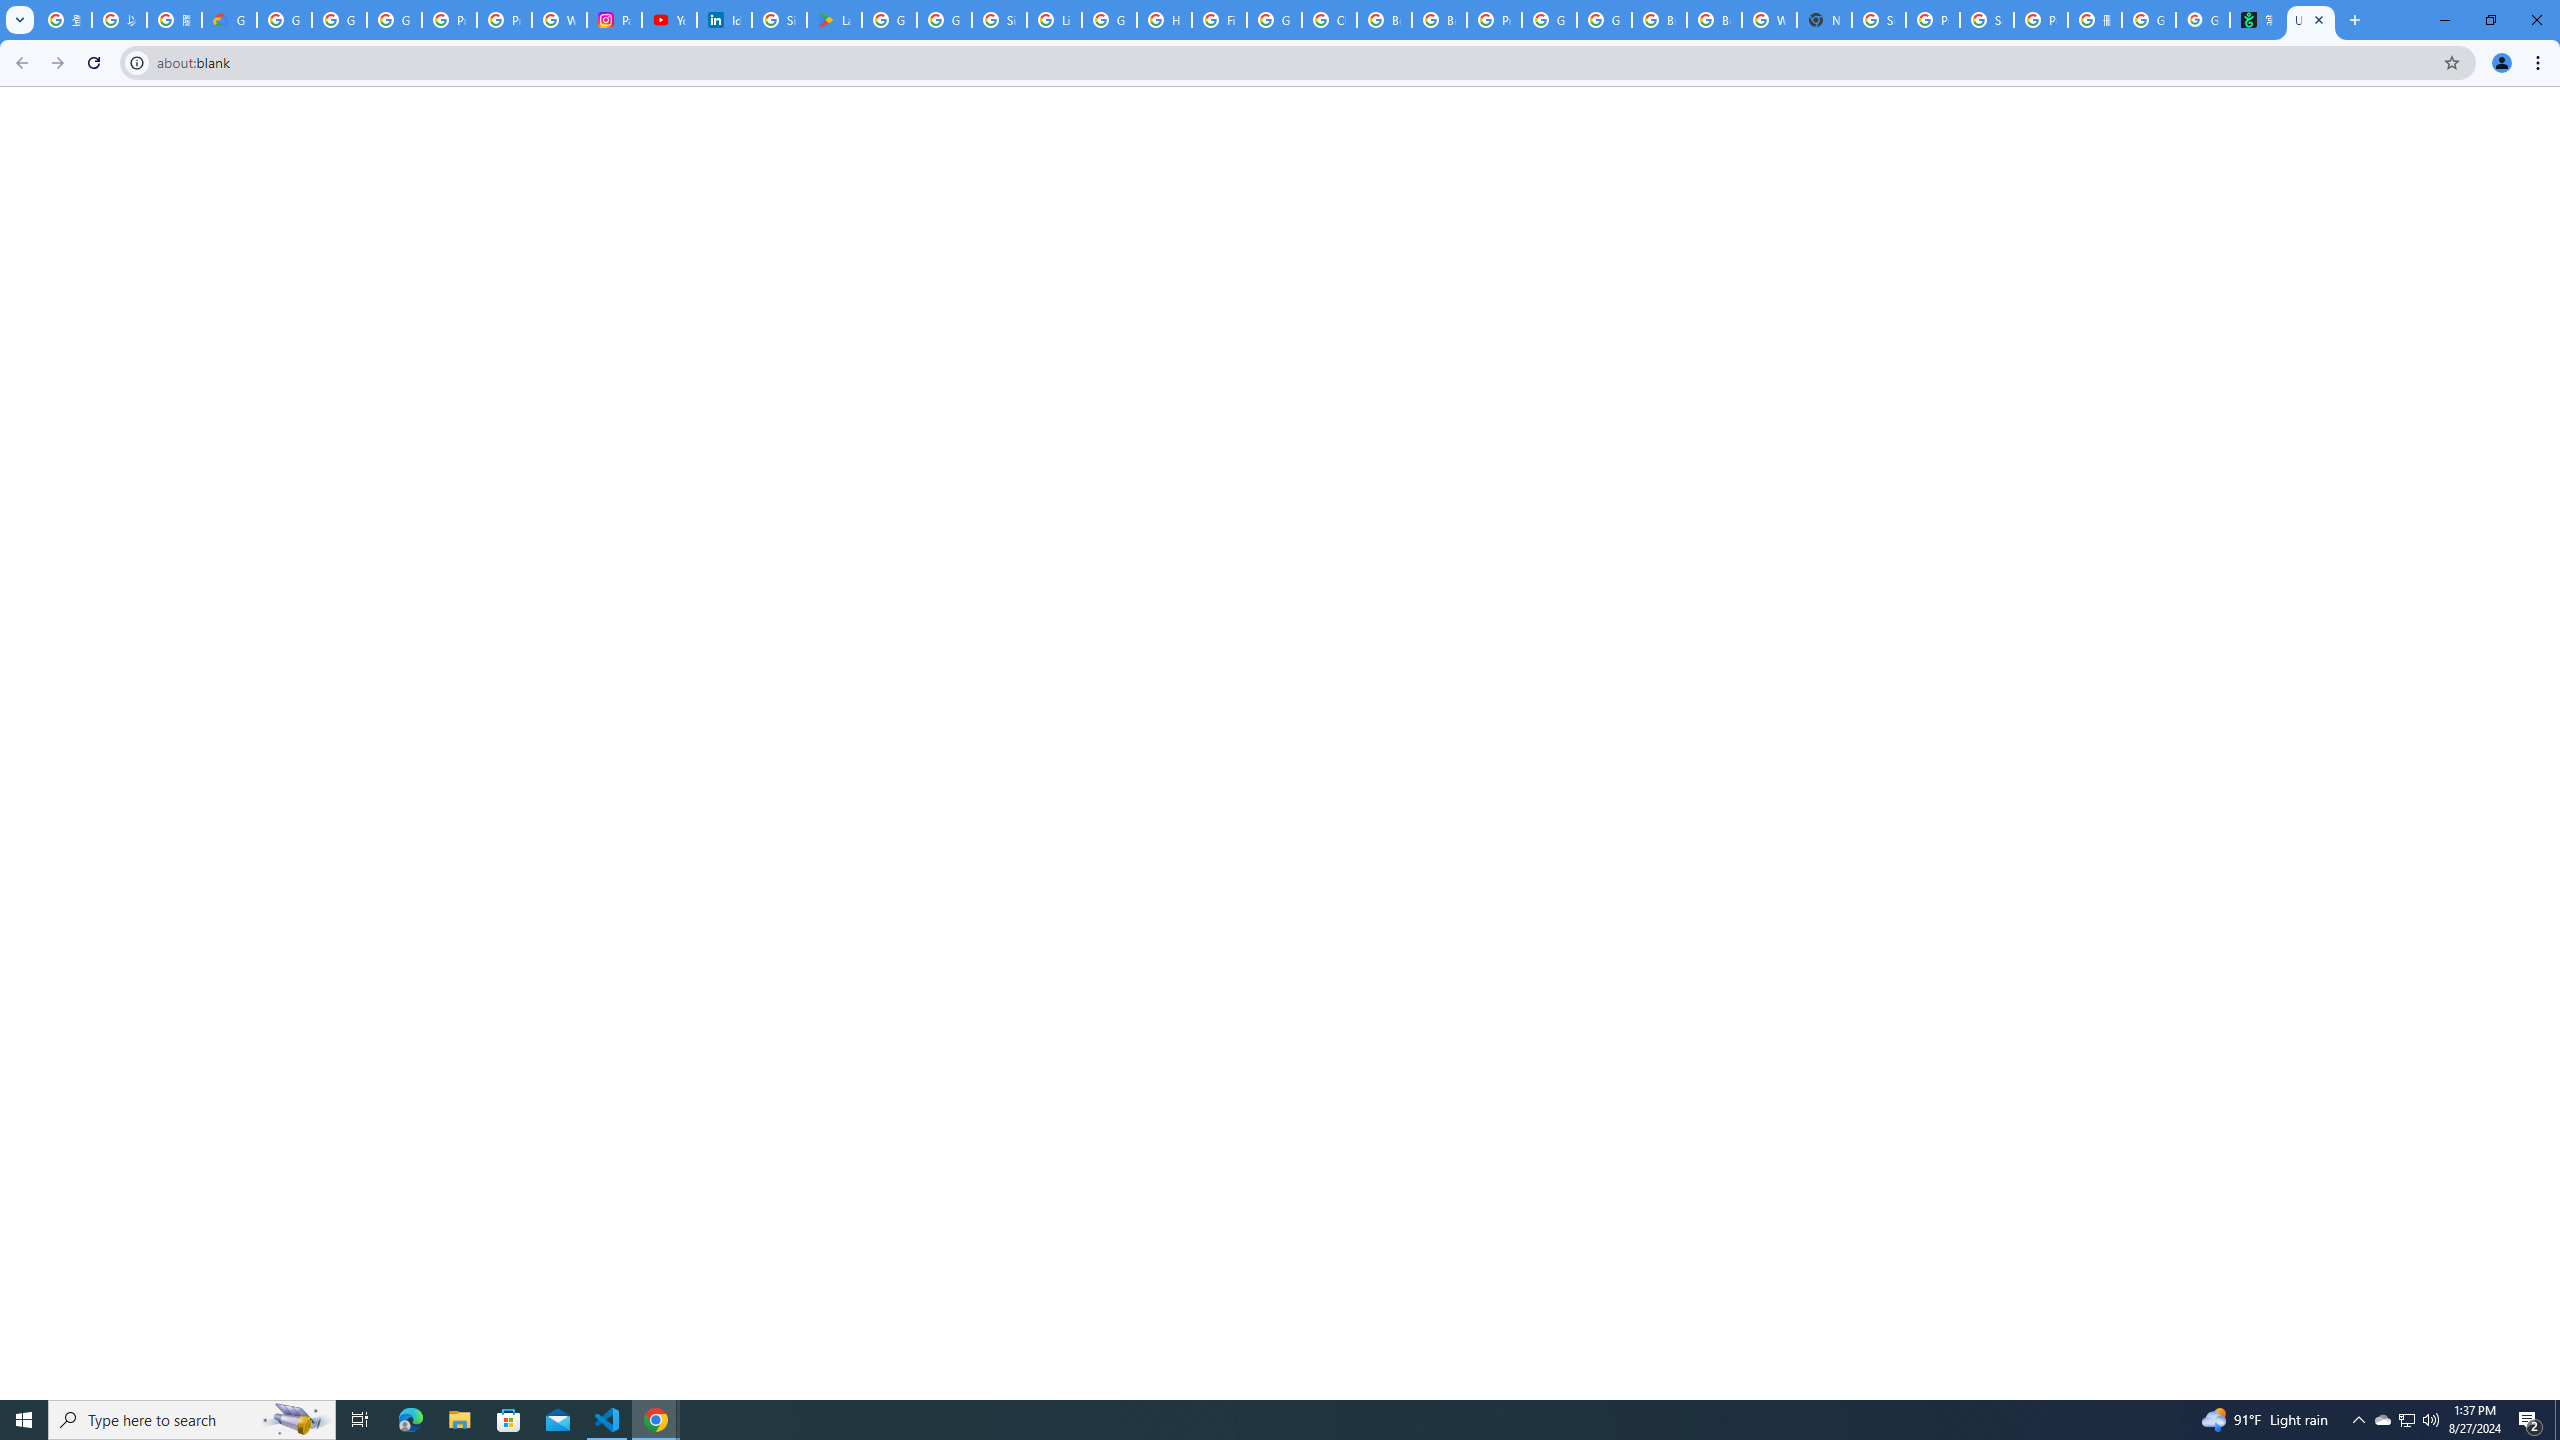 The height and width of the screenshot is (1440, 2560). What do you see at coordinates (834, 20) in the screenshot?
I see `Last Shelter: Survival - Apps on Google Play` at bounding box center [834, 20].